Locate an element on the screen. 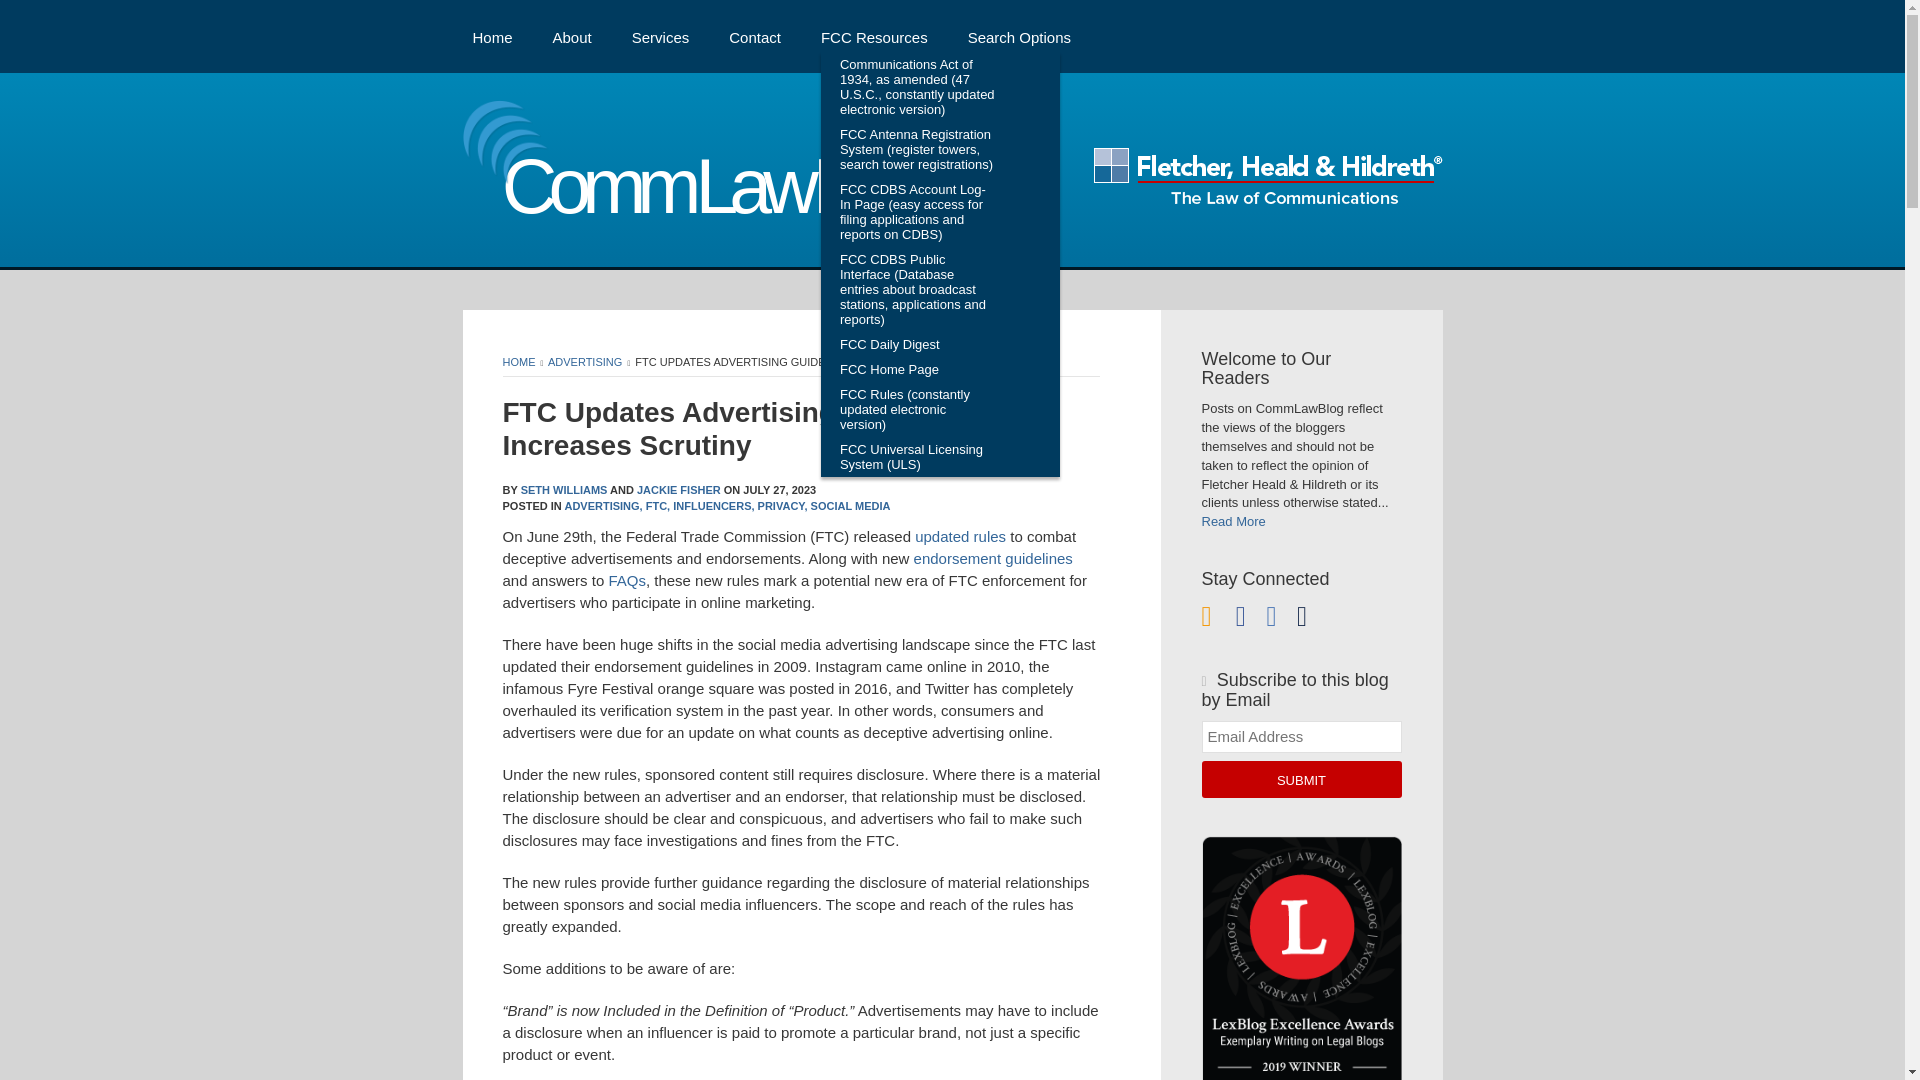  Search Options is located at coordinates (1019, 36).